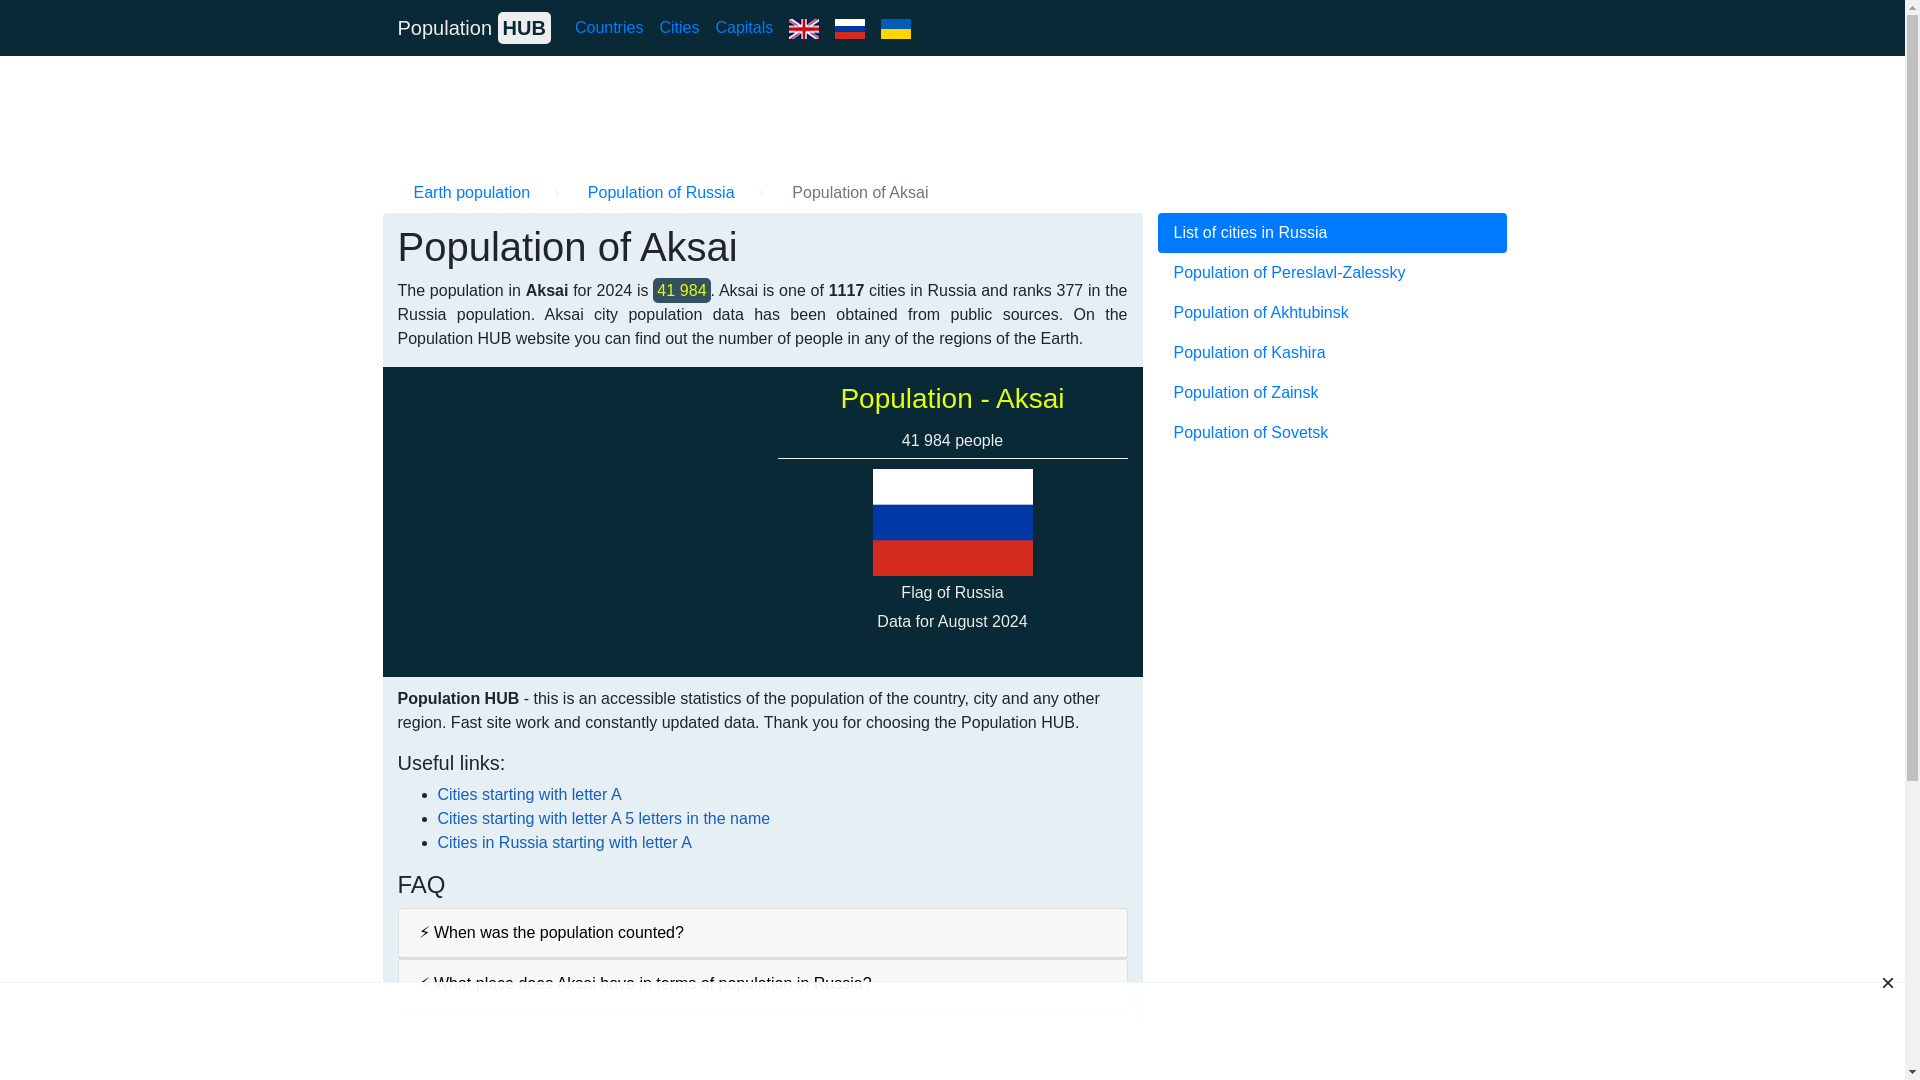  What do you see at coordinates (1332, 352) in the screenshot?
I see `Population of Kashira` at bounding box center [1332, 352].